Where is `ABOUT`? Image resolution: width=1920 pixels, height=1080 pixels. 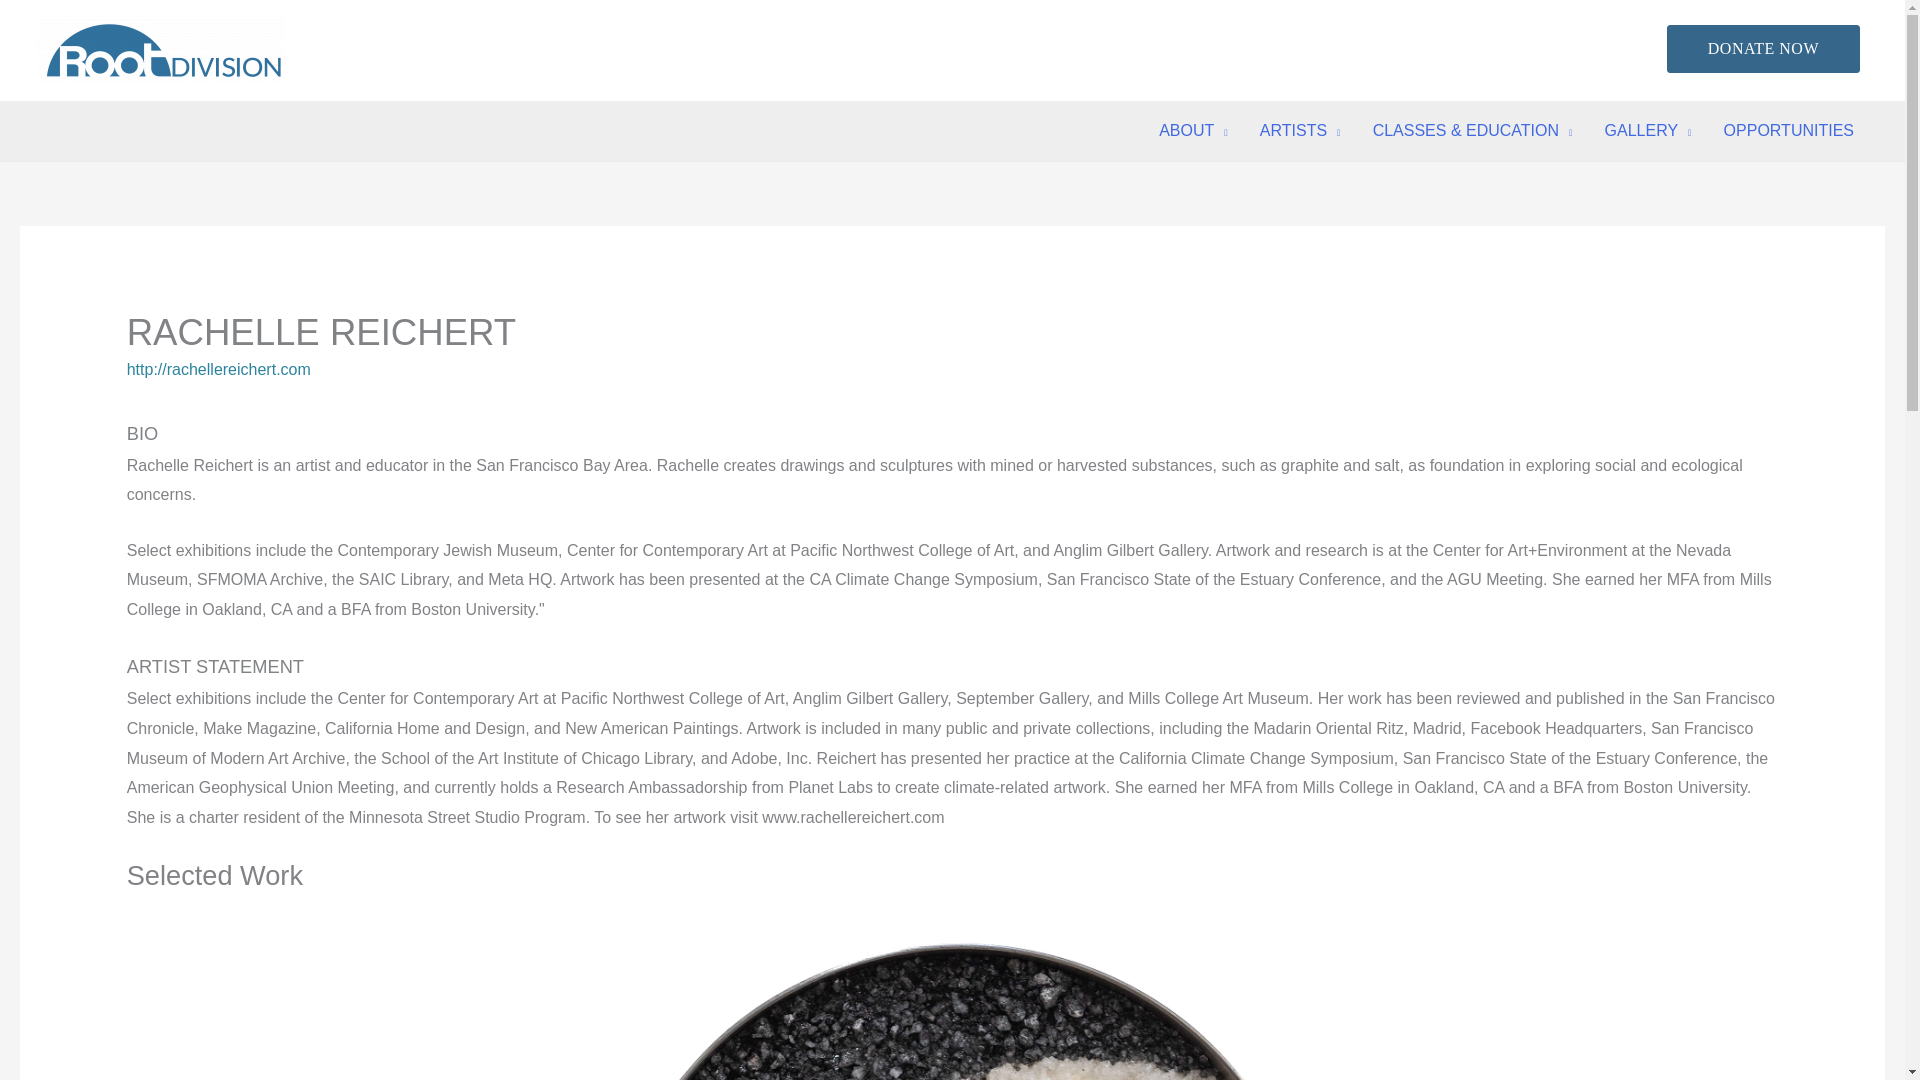
ABOUT is located at coordinates (1193, 130).